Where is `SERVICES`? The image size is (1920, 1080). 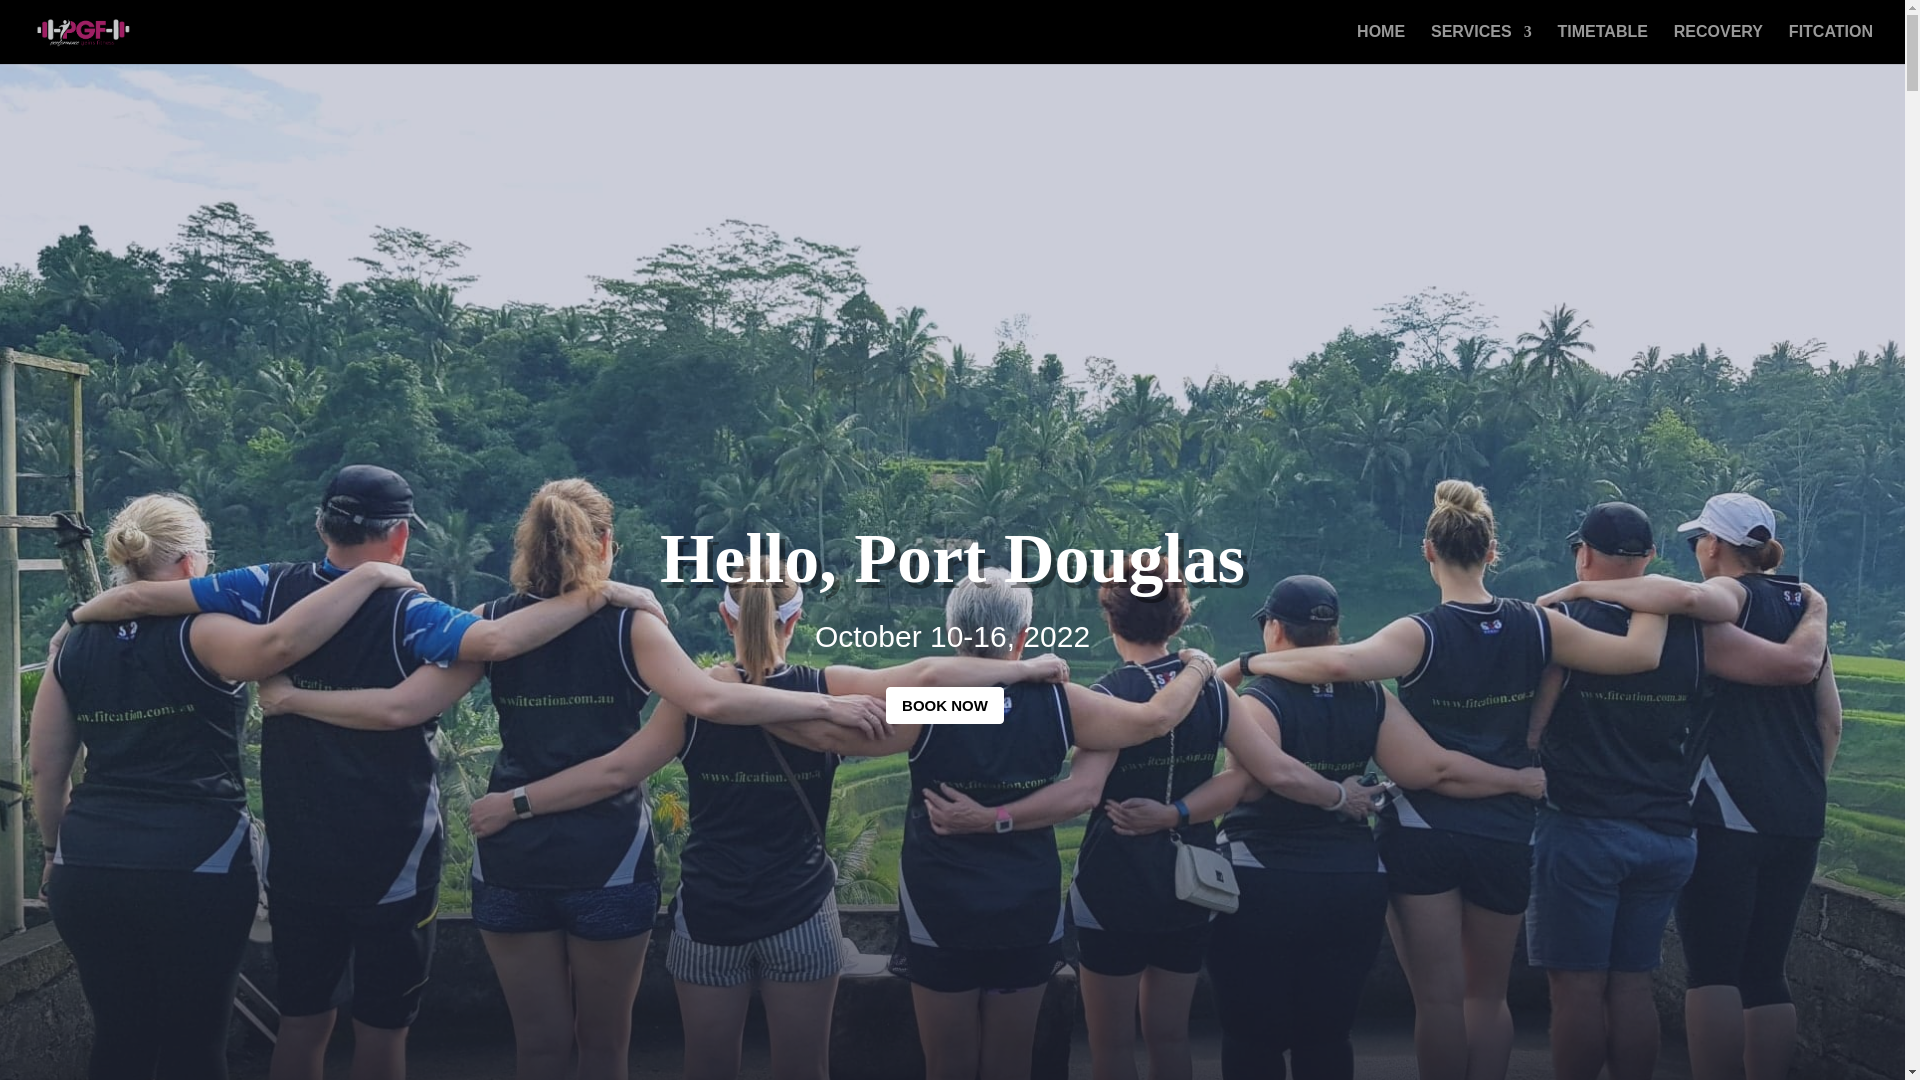 SERVICES is located at coordinates (1481, 44).